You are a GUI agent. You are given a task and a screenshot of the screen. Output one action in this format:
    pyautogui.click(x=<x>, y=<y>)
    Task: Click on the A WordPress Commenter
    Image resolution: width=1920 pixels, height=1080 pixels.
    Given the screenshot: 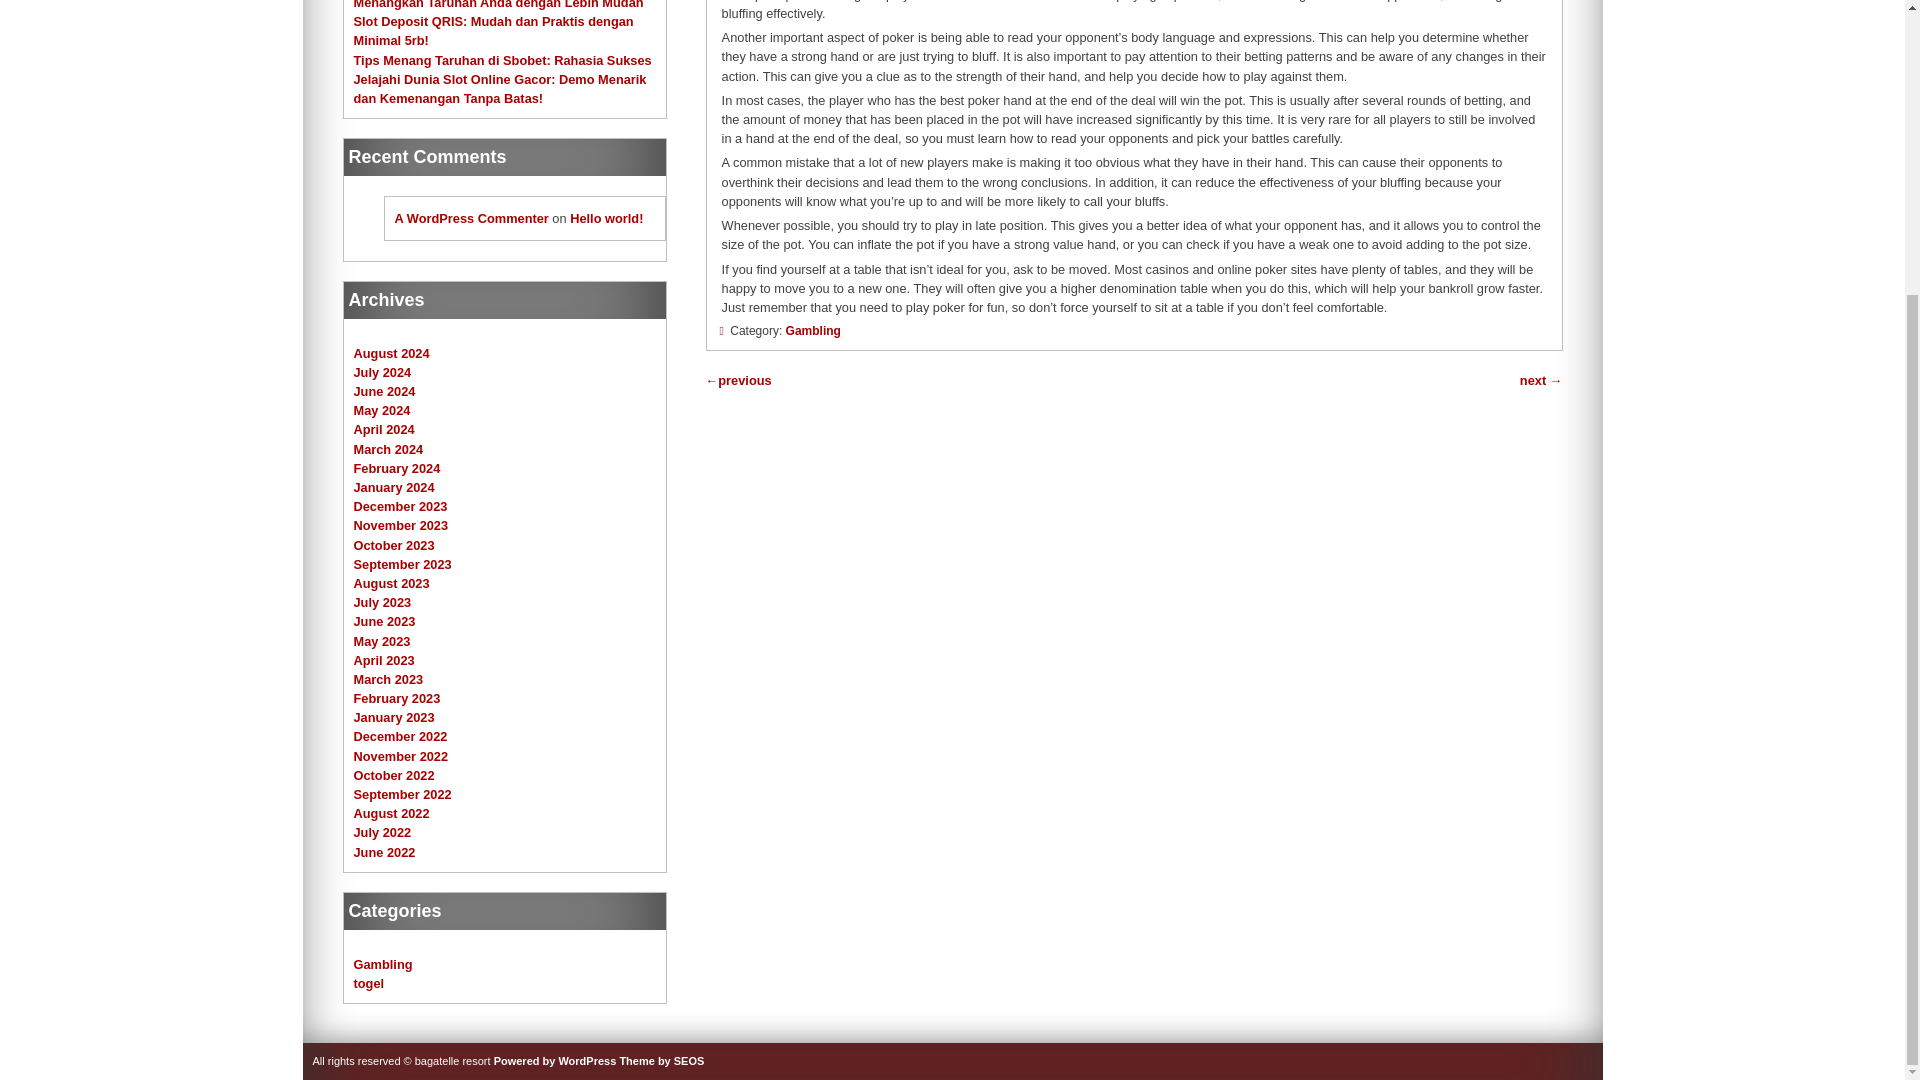 What is the action you would take?
    pyautogui.click(x=470, y=218)
    